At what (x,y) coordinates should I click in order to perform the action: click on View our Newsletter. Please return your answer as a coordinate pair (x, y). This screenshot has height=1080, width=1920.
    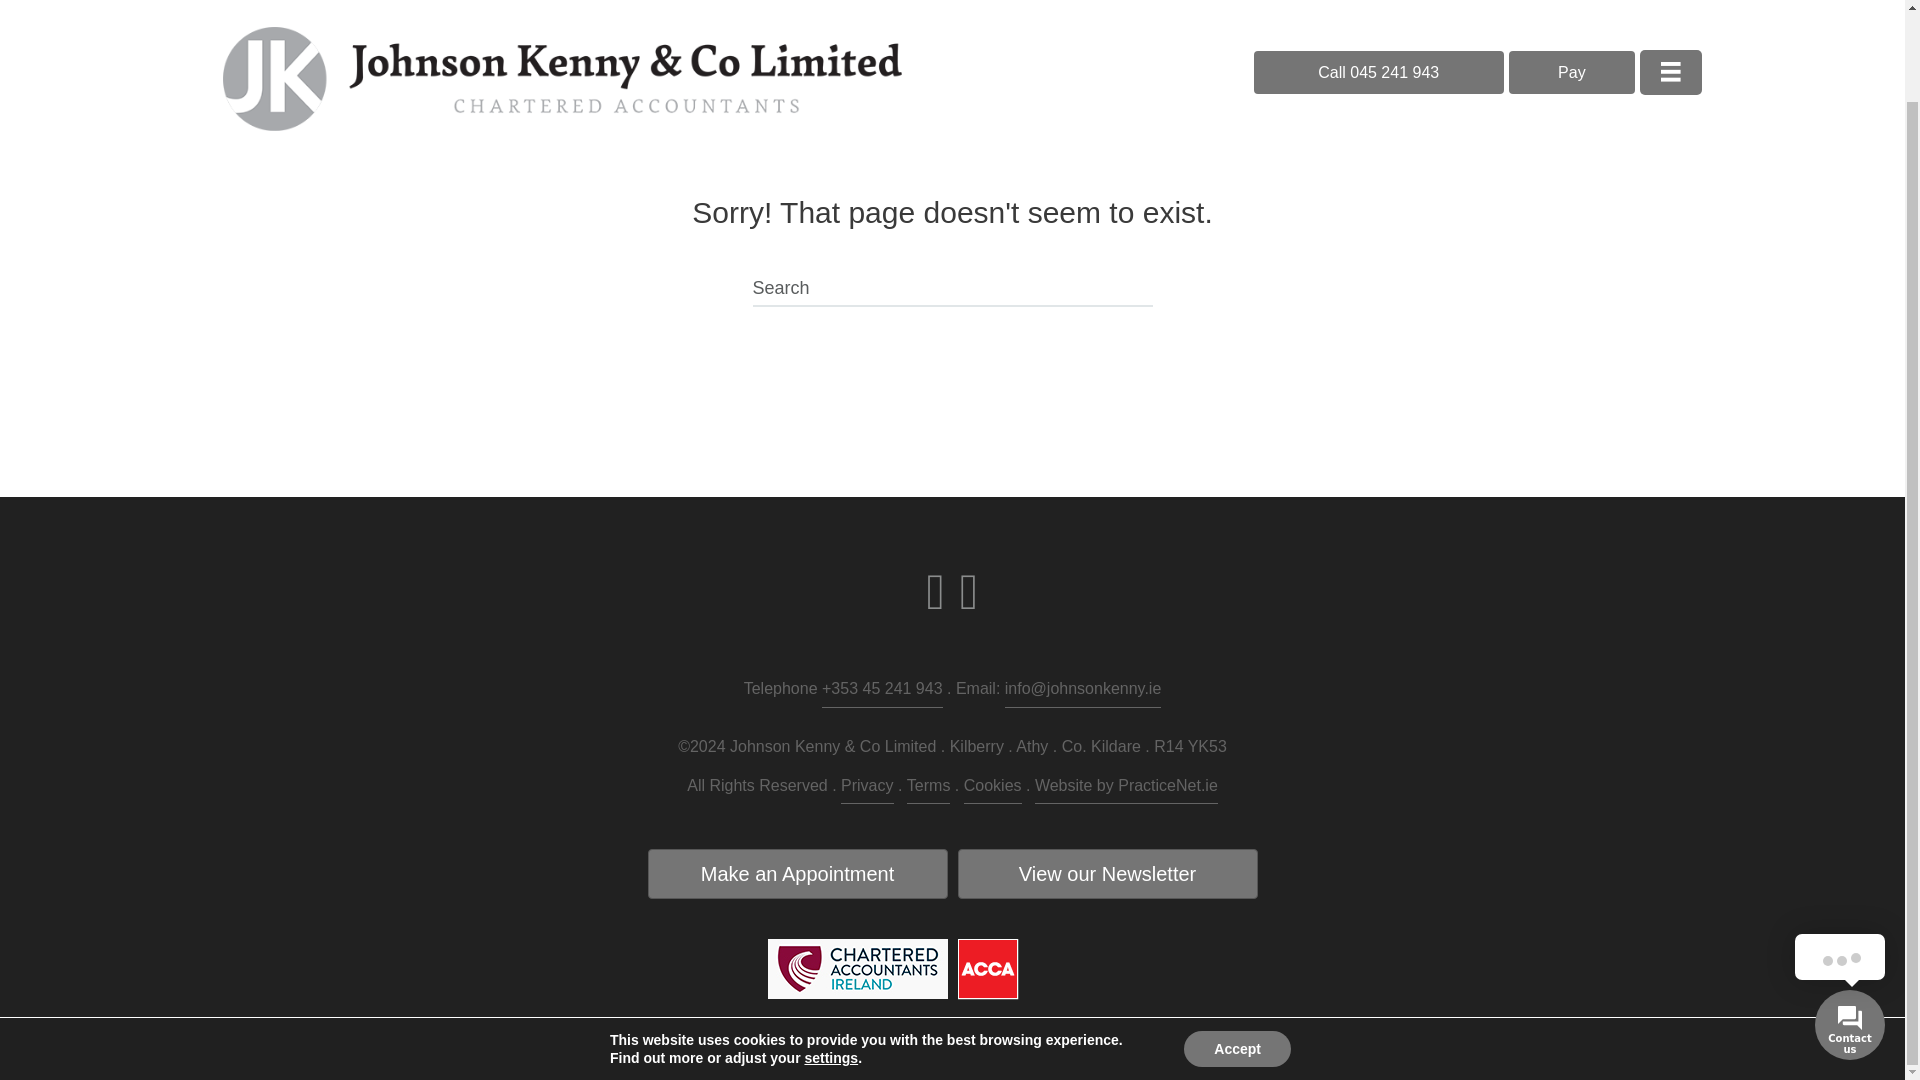
    Looking at the image, I should click on (1108, 873).